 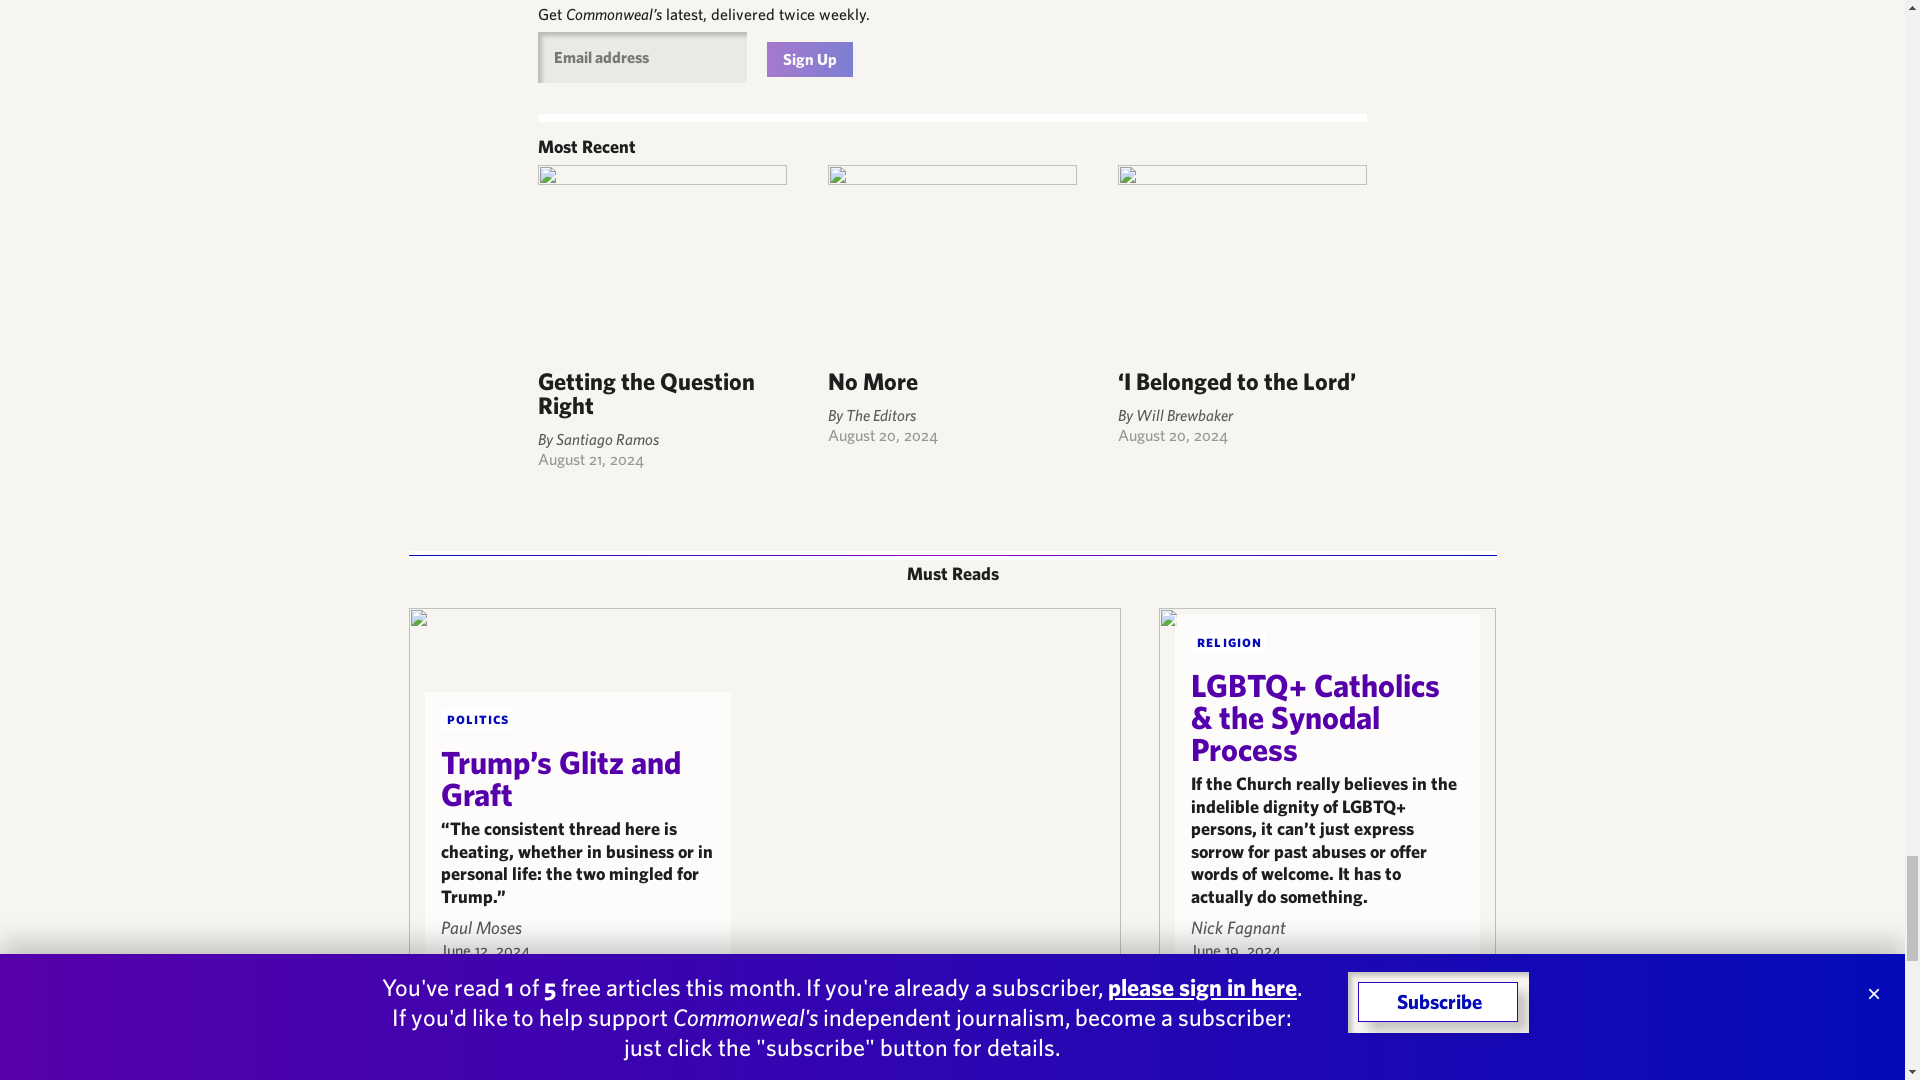 I want to click on Tuesday, August 20, 2024 - 10:37, so click(x=1172, y=434).